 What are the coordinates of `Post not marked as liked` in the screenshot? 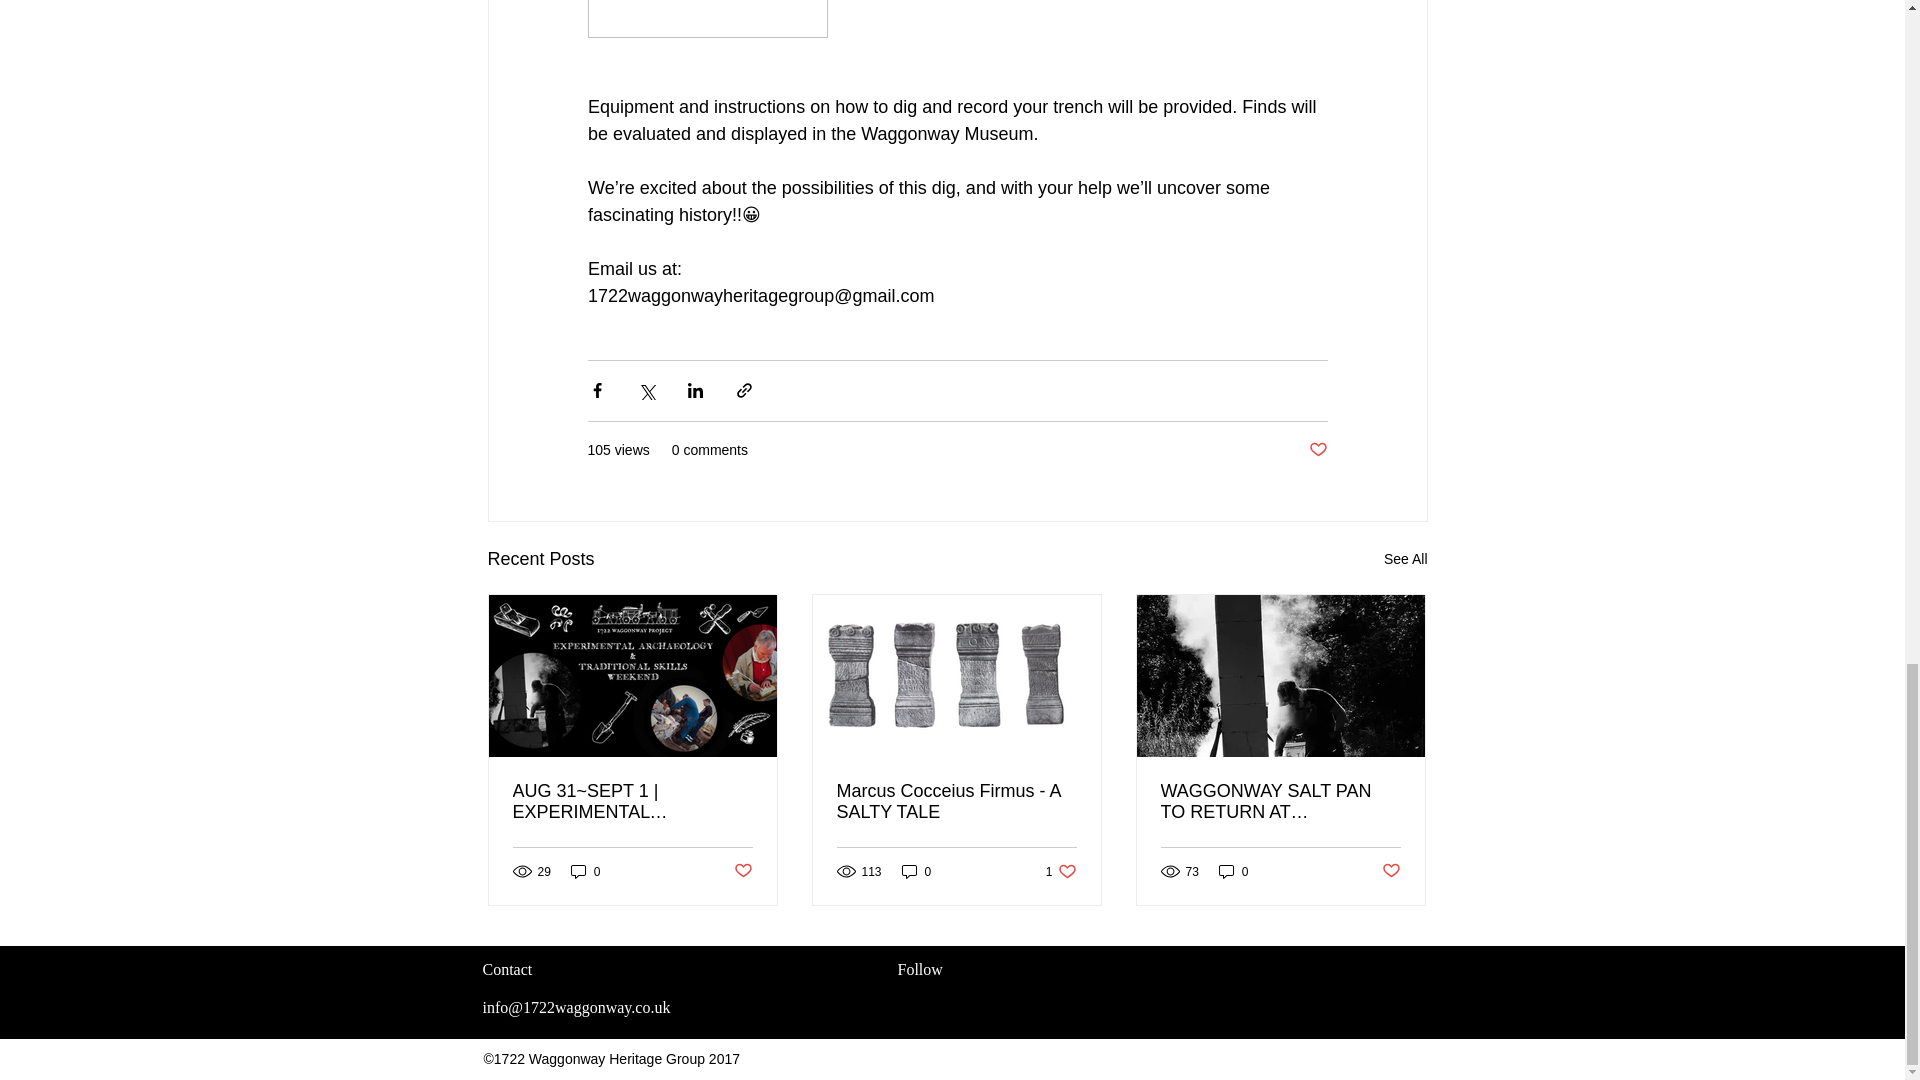 It's located at (742, 871).